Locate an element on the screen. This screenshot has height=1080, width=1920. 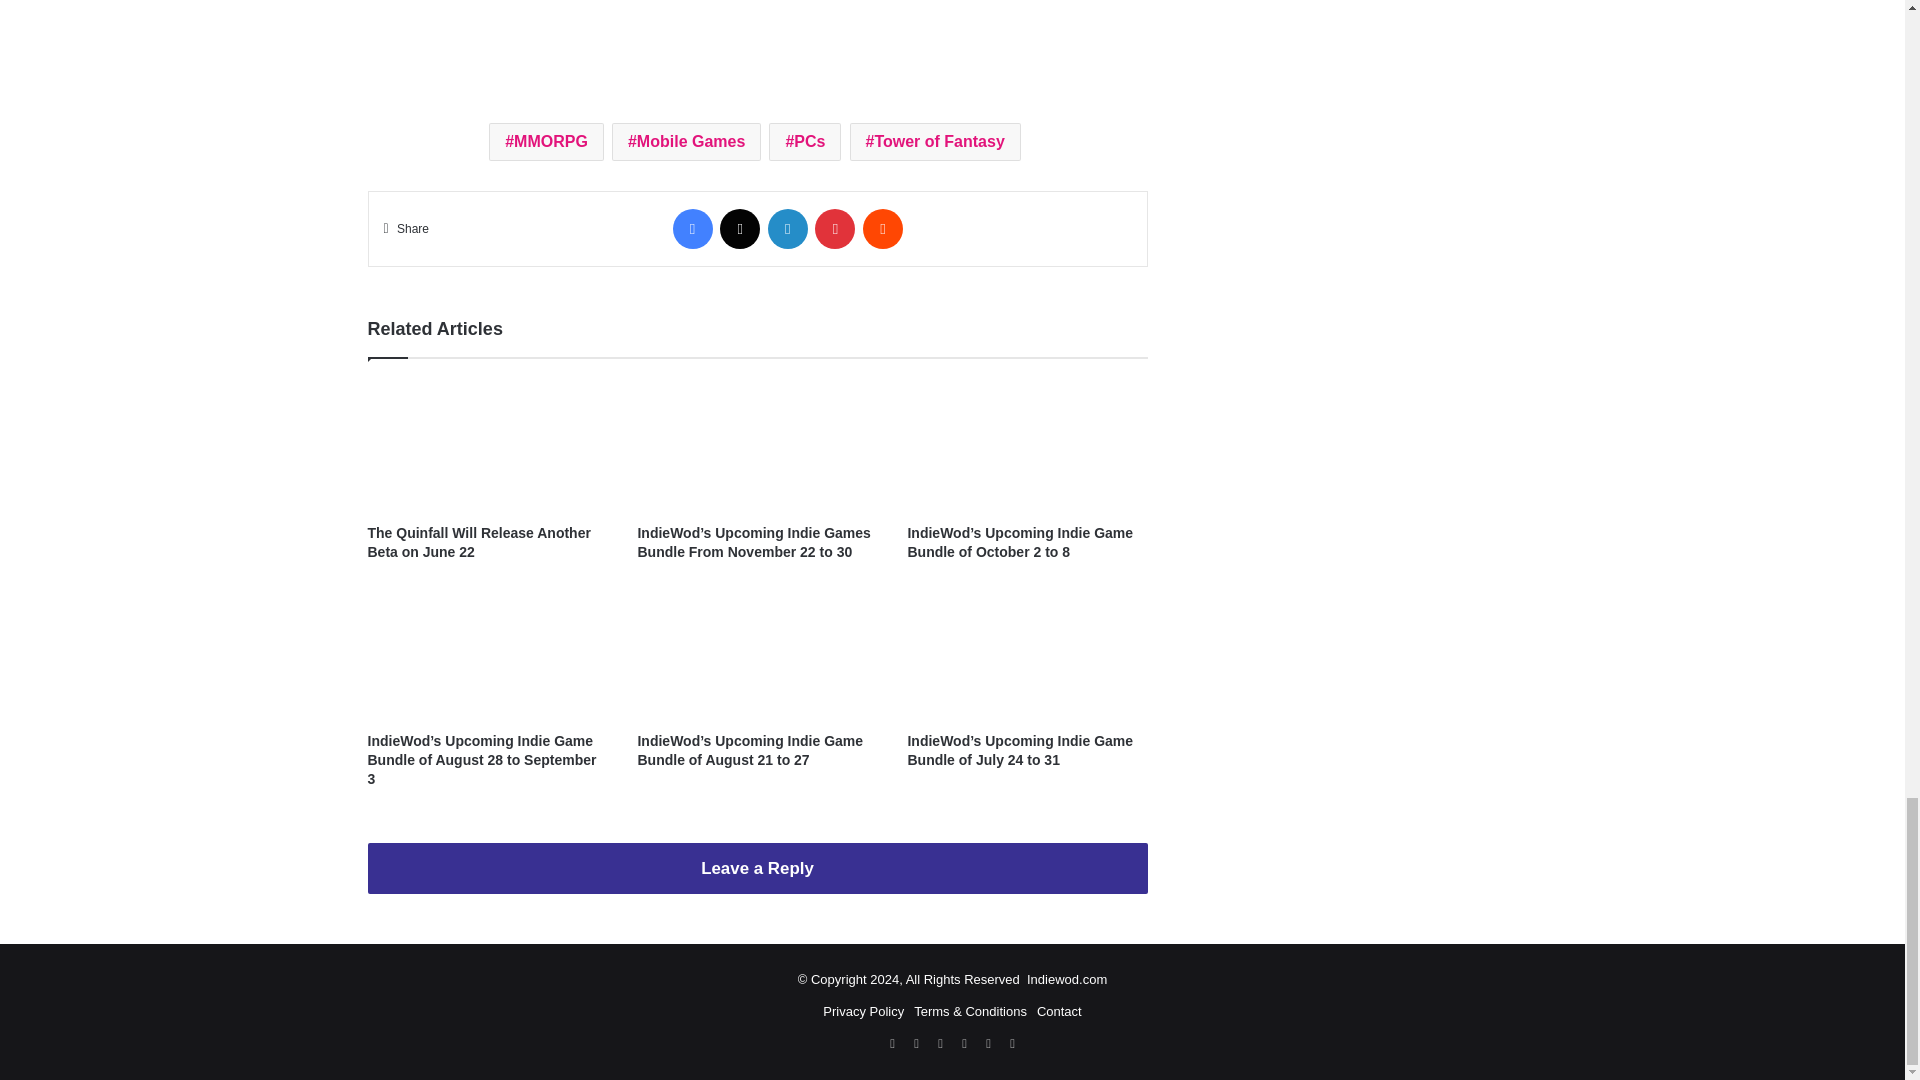
LinkedIn is located at coordinates (788, 229).